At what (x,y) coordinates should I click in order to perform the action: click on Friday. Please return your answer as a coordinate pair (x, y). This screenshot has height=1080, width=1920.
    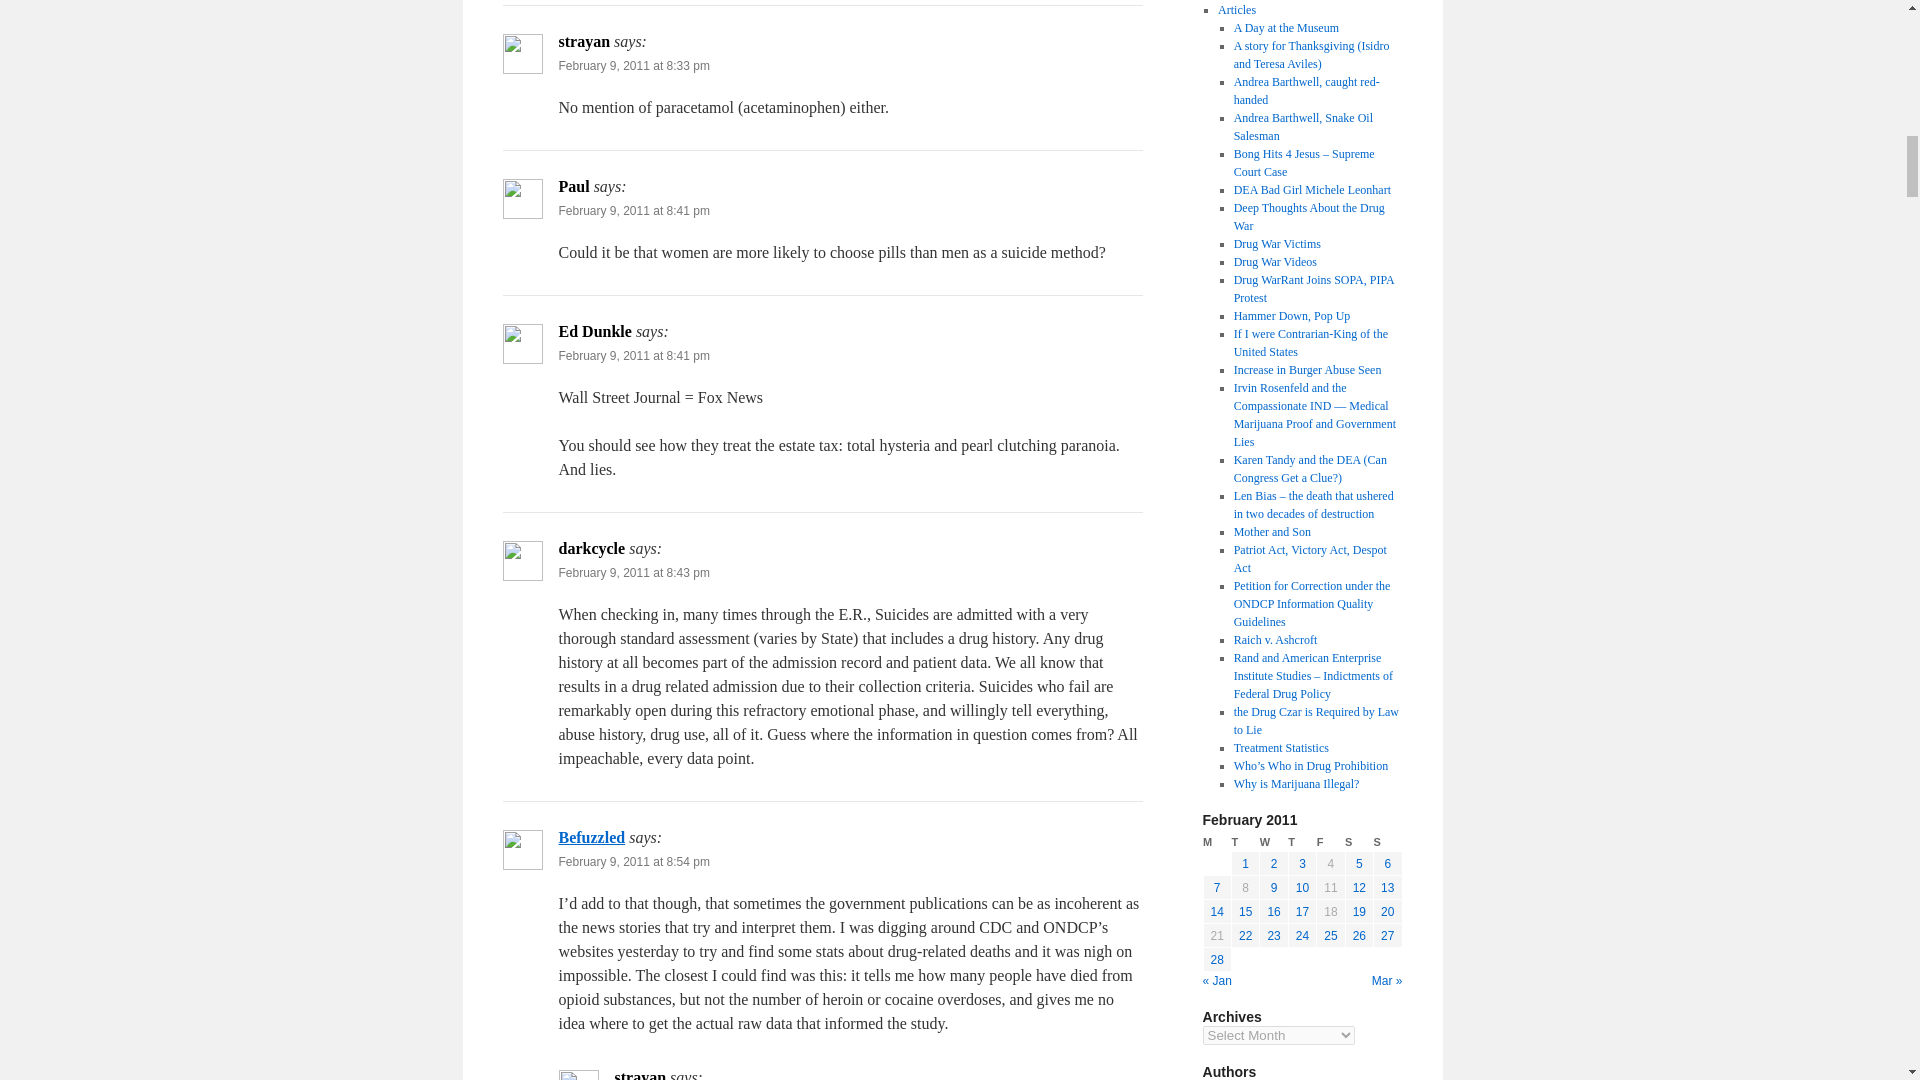
    Looking at the image, I should click on (1331, 842).